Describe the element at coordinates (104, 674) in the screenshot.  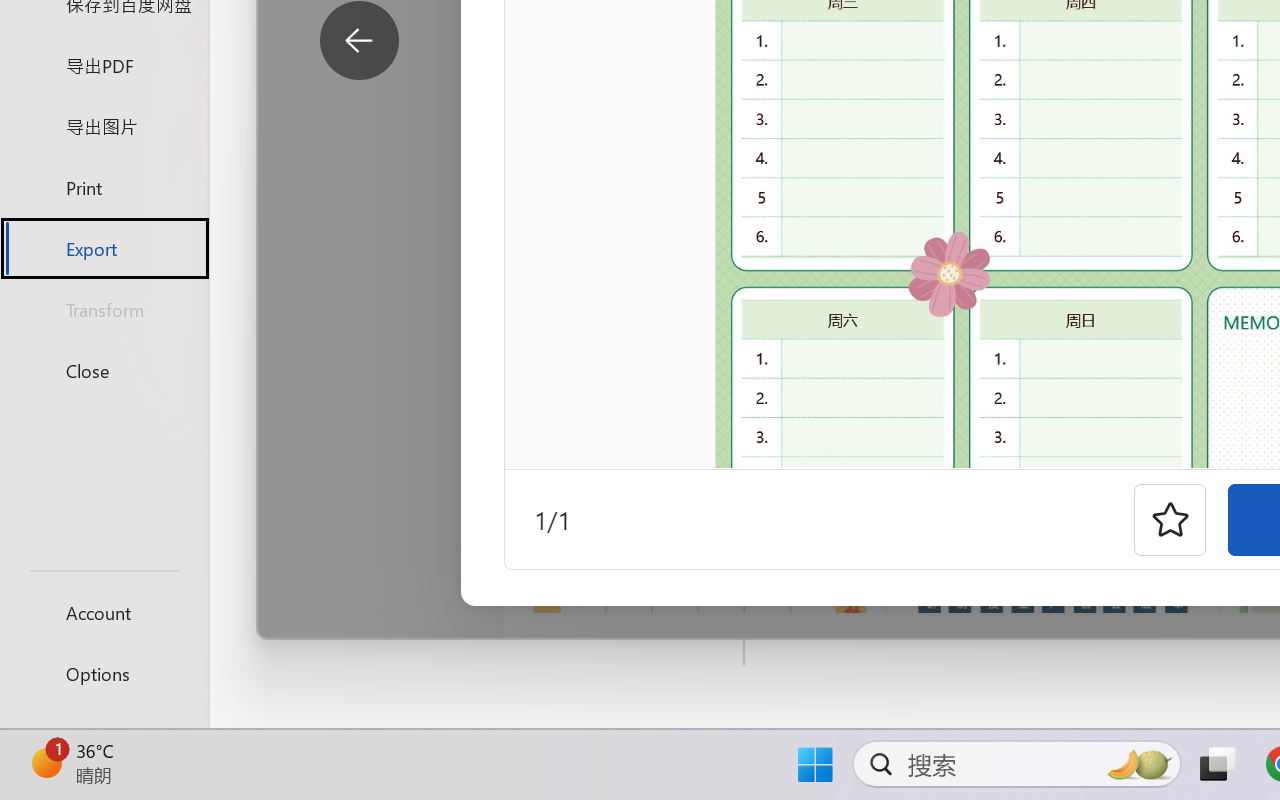
I see `Options` at that location.